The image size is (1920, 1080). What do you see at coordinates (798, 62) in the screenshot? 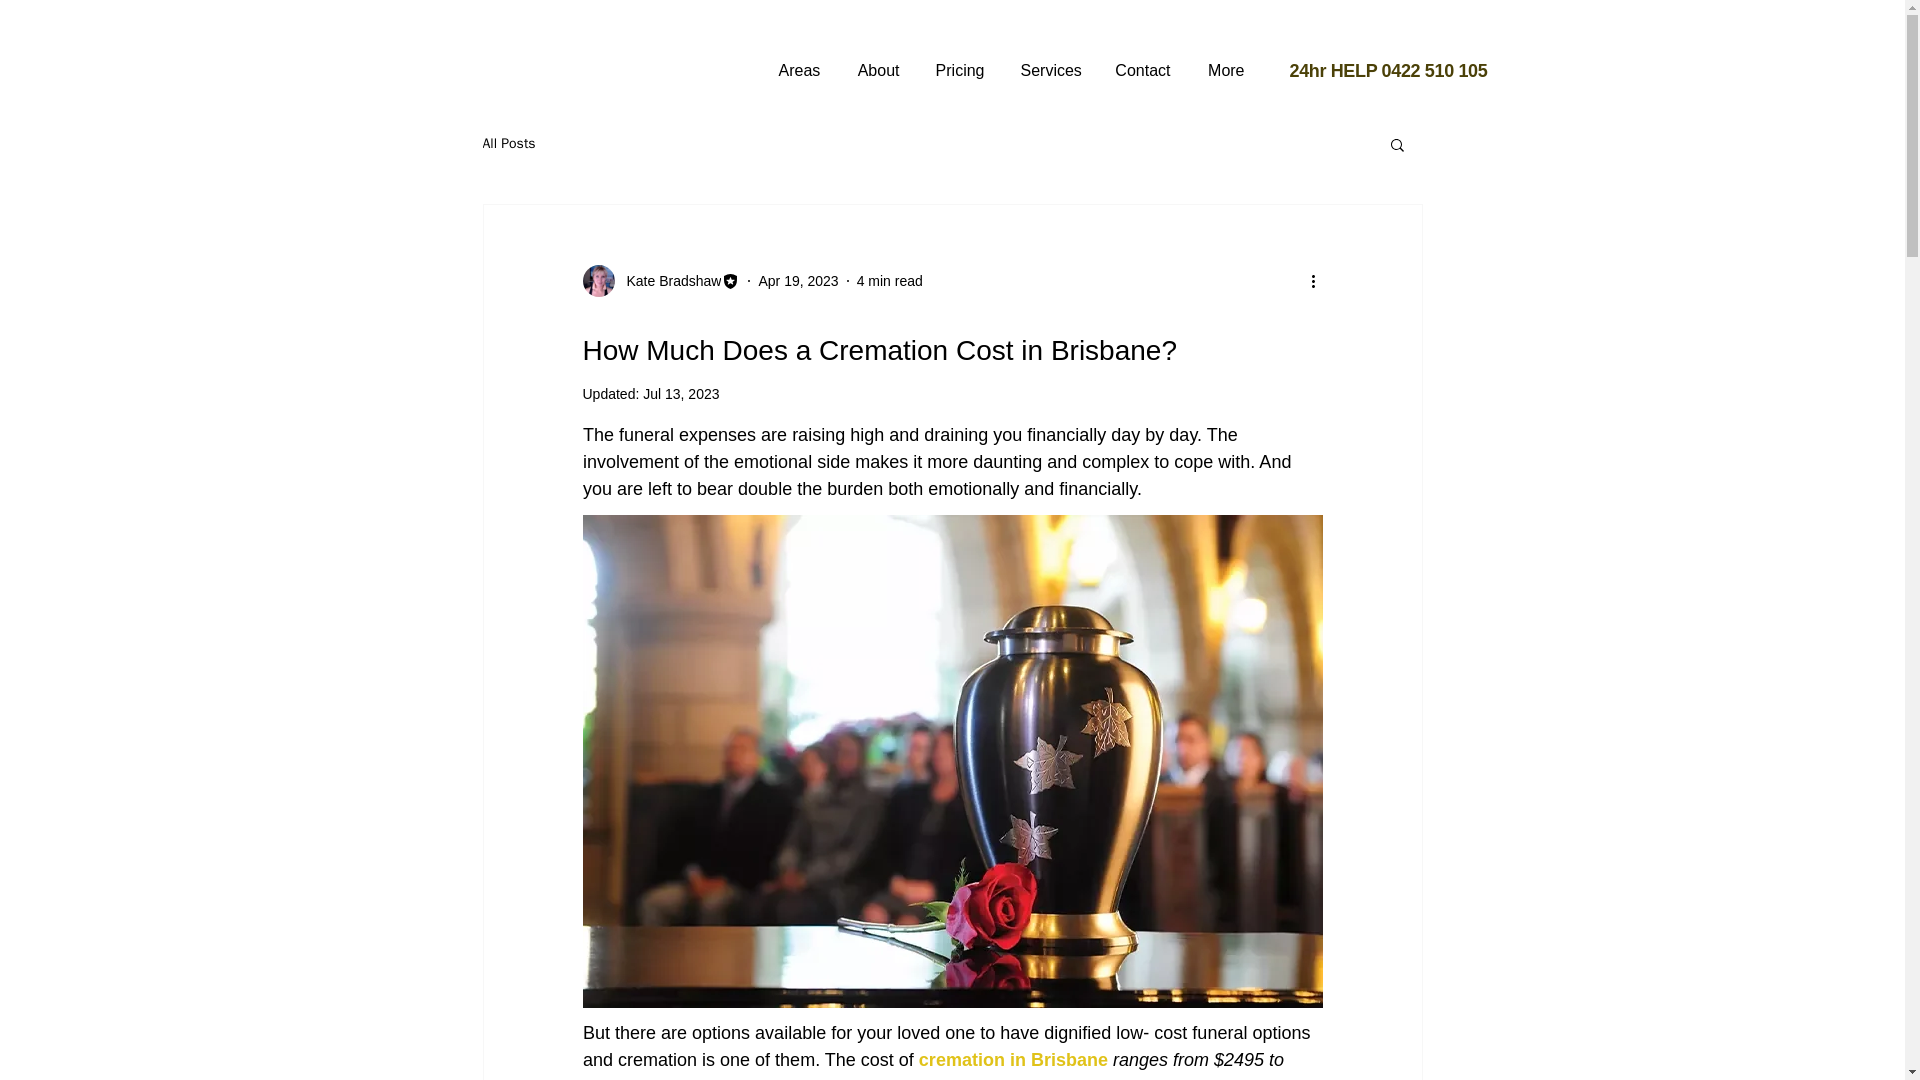
I see `Areas` at bounding box center [798, 62].